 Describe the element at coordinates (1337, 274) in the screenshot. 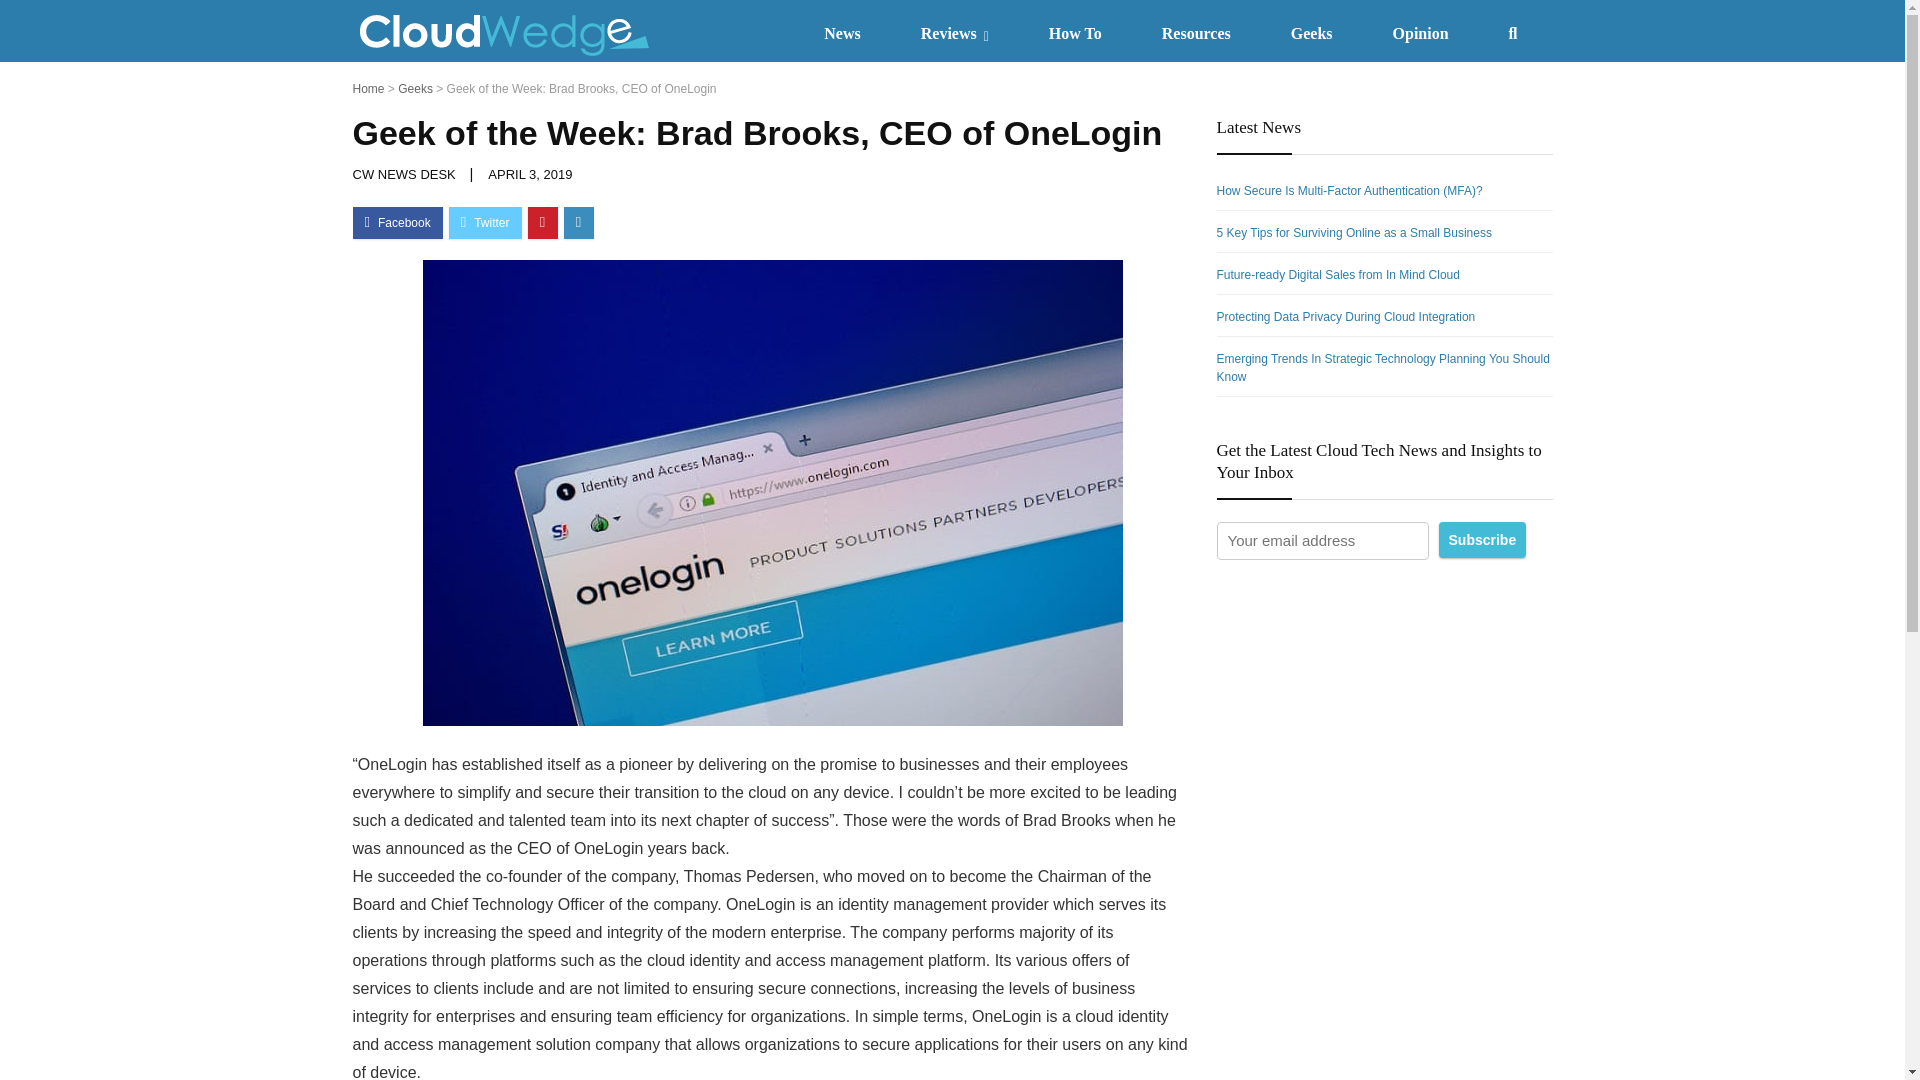

I see `Future-ready Digital Sales from In Mind Cloud` at that location.